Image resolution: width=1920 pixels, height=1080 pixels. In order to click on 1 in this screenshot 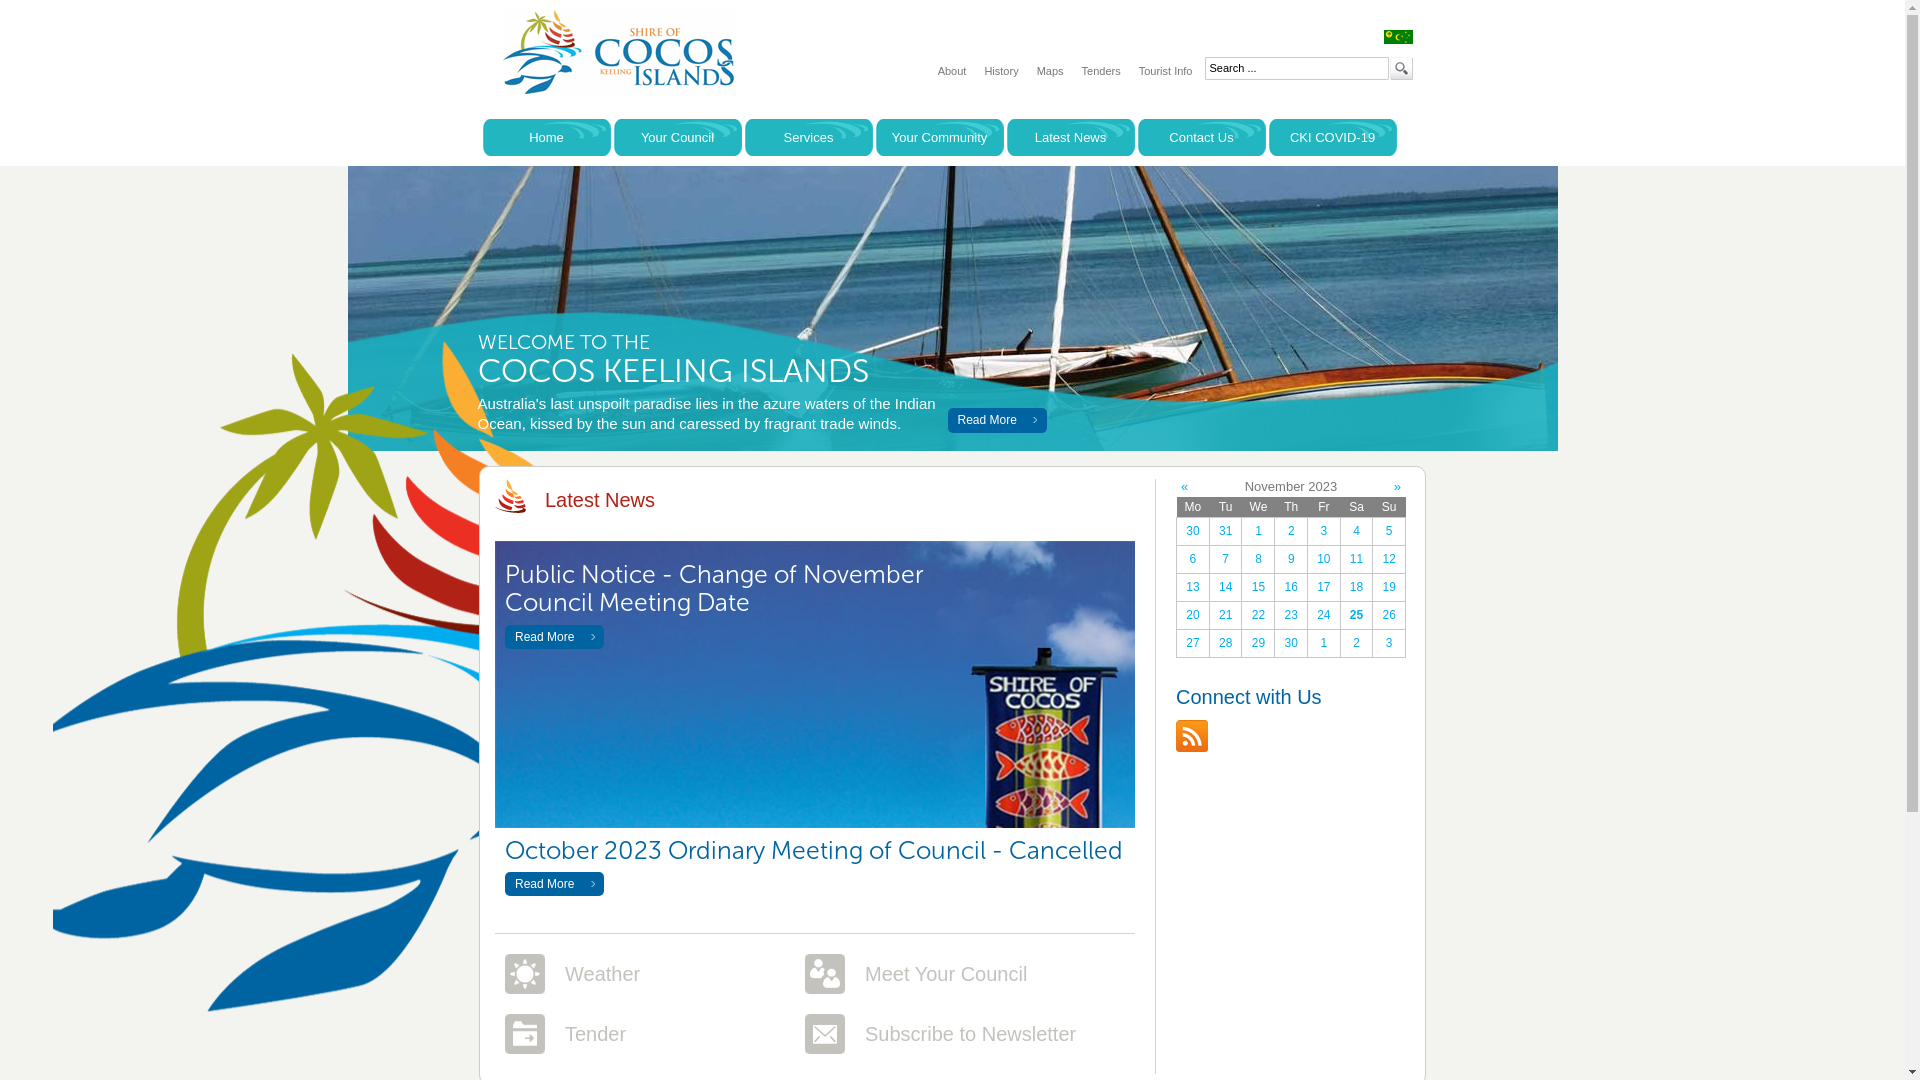, I will do `click(1258, 532)`.